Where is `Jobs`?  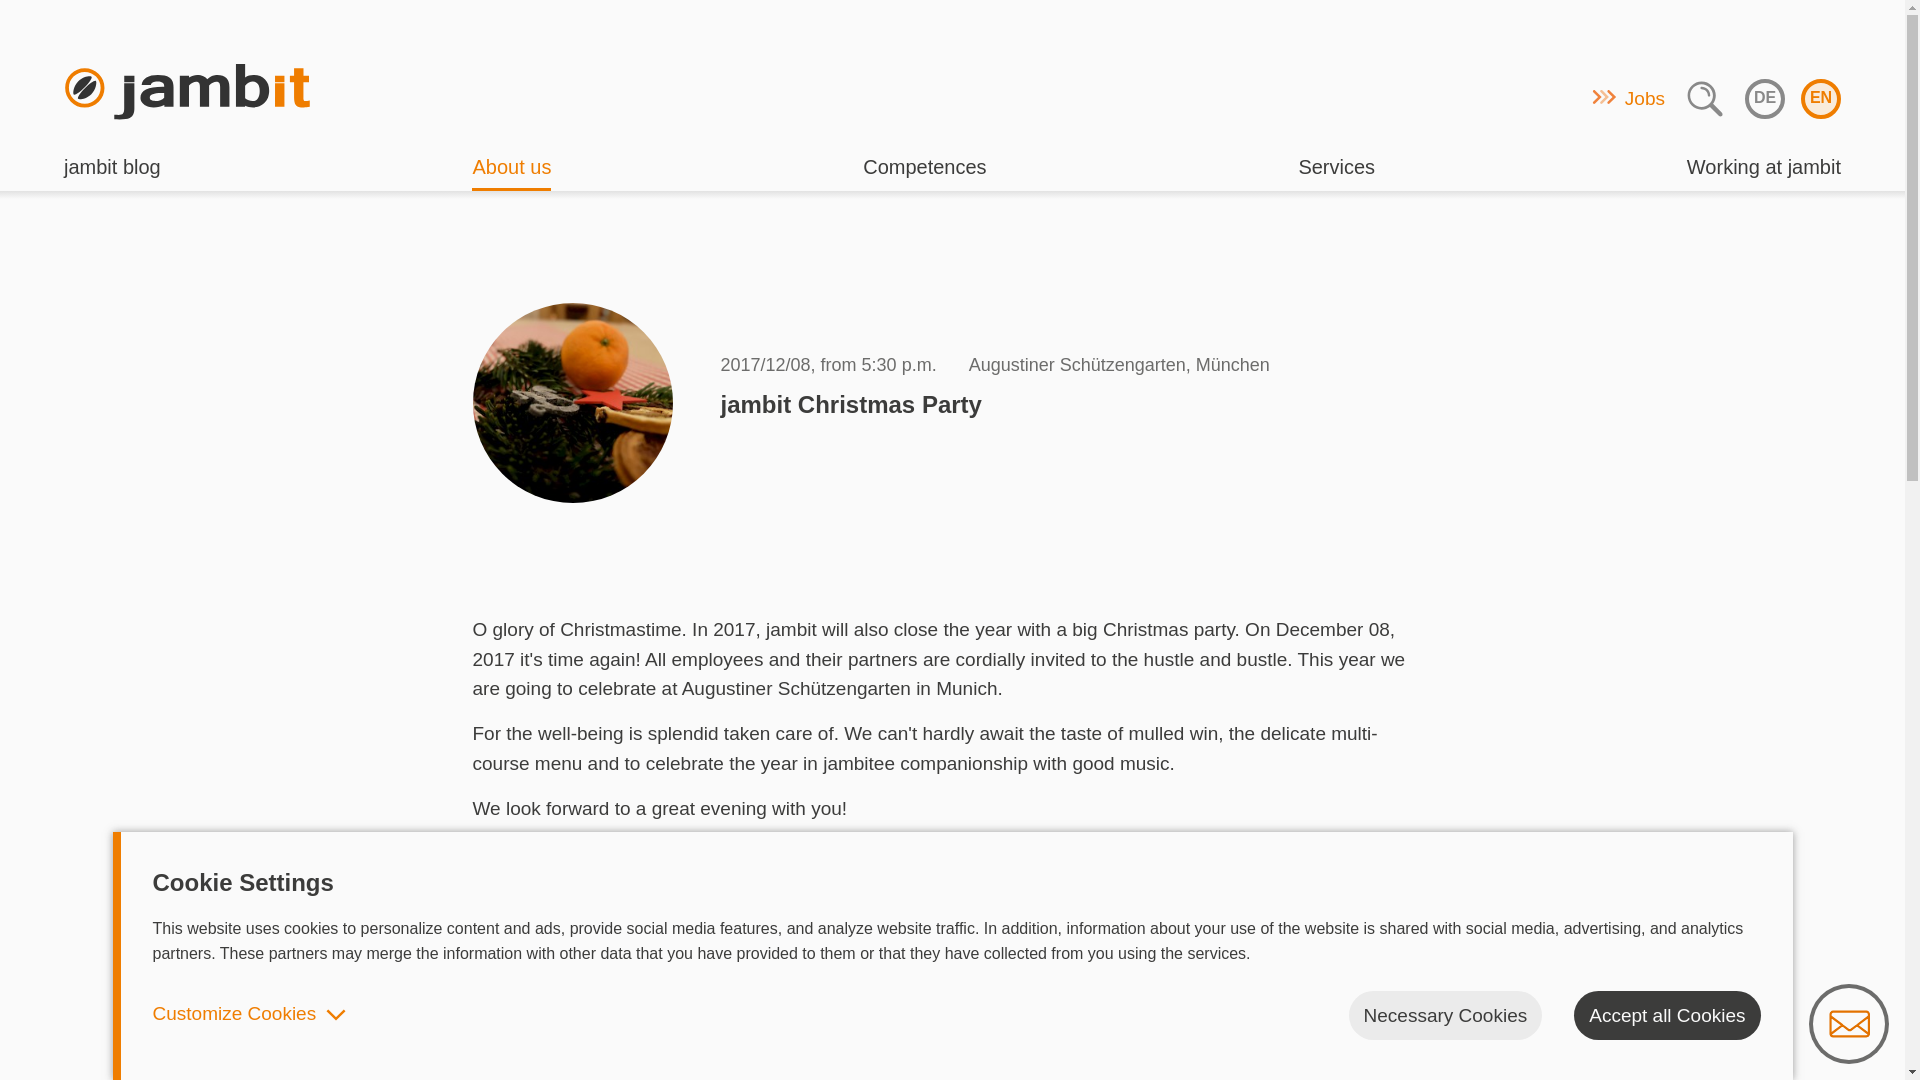
Jobs is located at coordinates (1644, 99).